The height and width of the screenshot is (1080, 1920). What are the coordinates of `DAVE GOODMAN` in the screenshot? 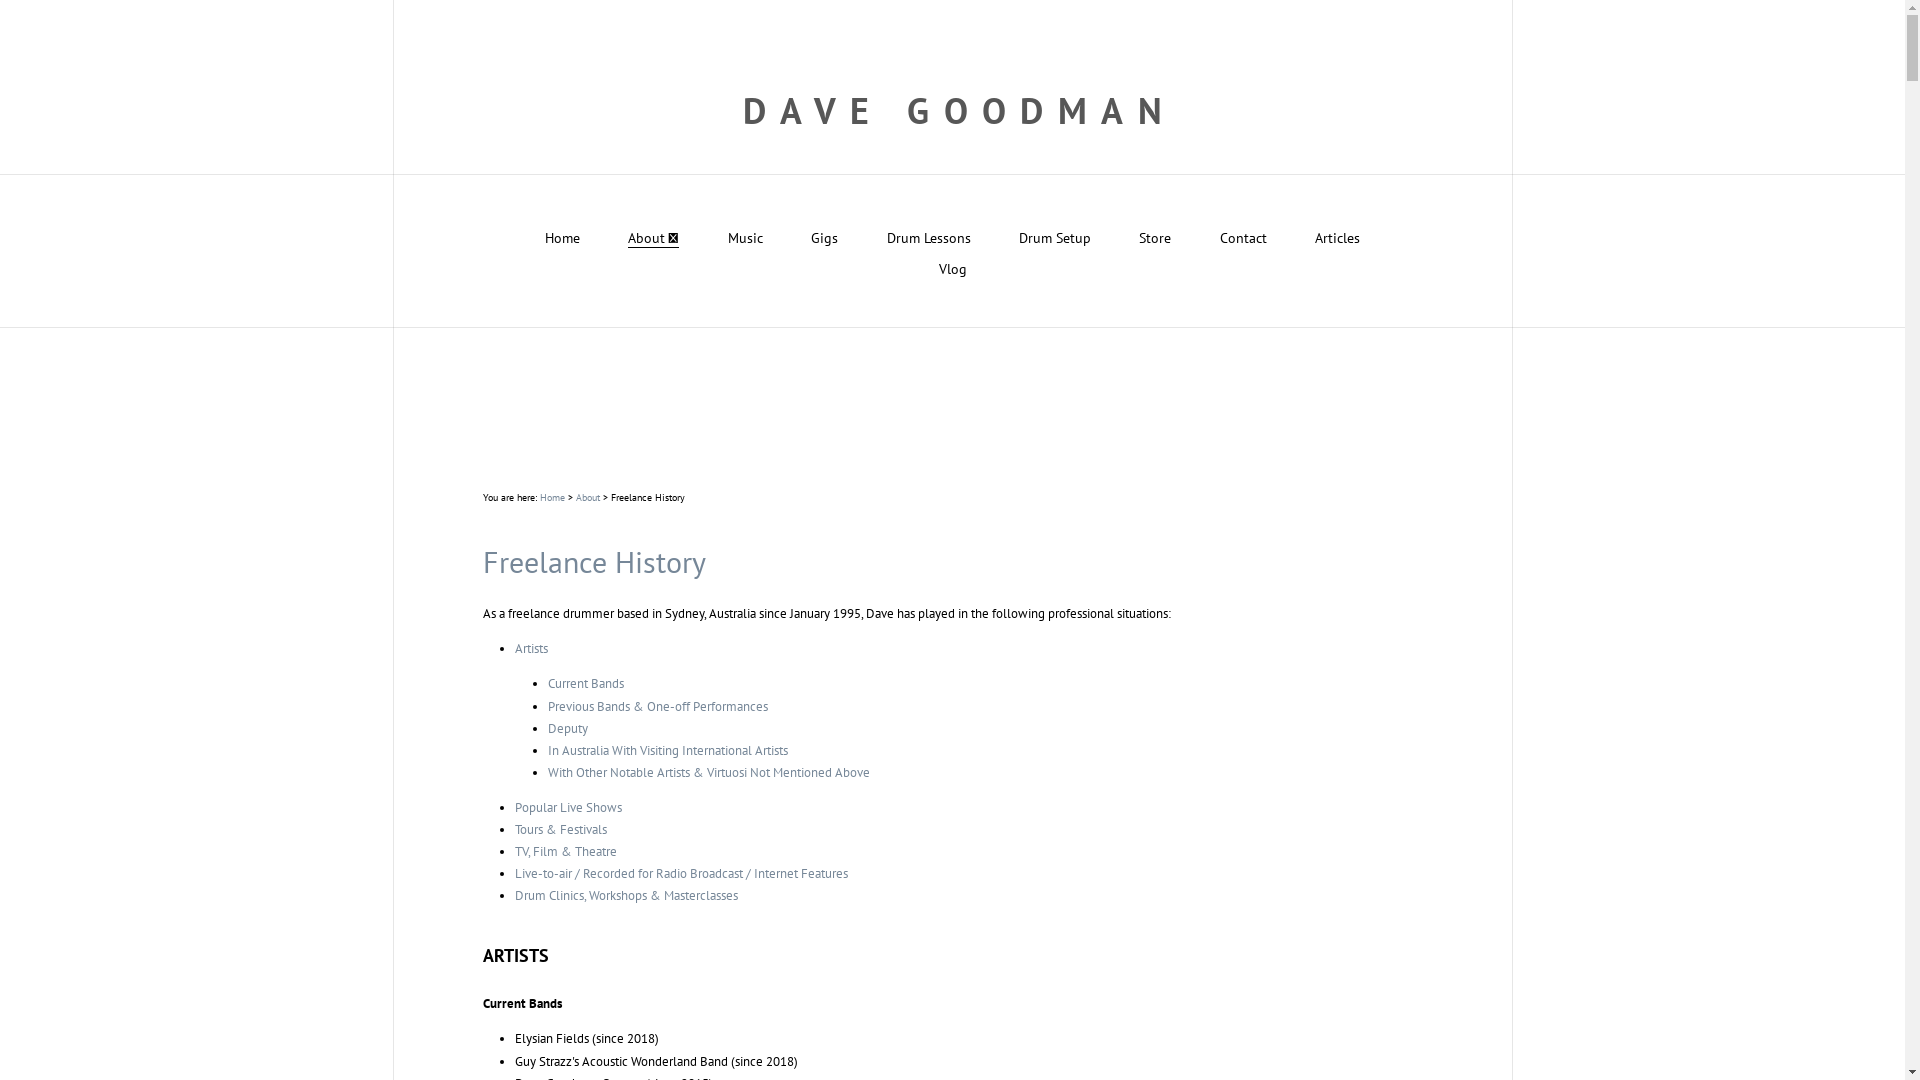 It's located at (952, 111).